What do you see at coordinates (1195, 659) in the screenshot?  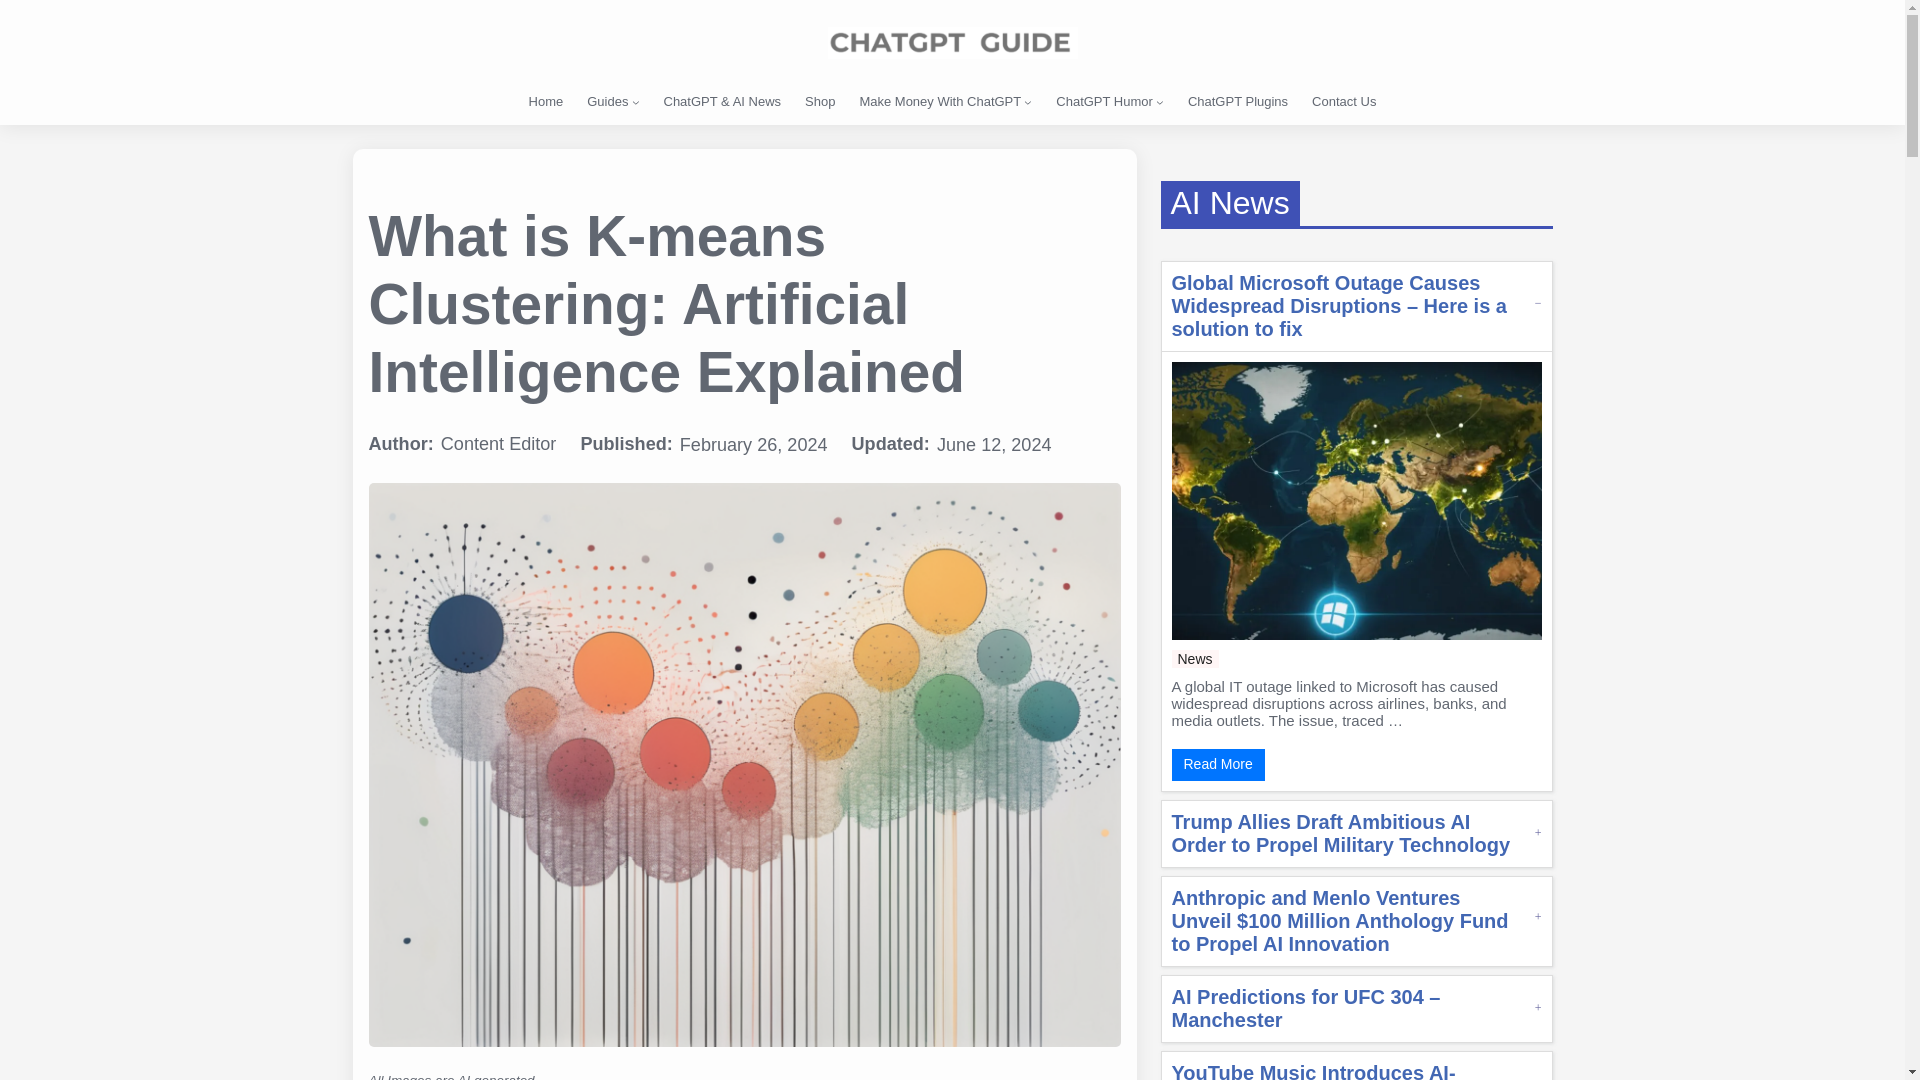 I see `News` at bounding box center [1195, 659].